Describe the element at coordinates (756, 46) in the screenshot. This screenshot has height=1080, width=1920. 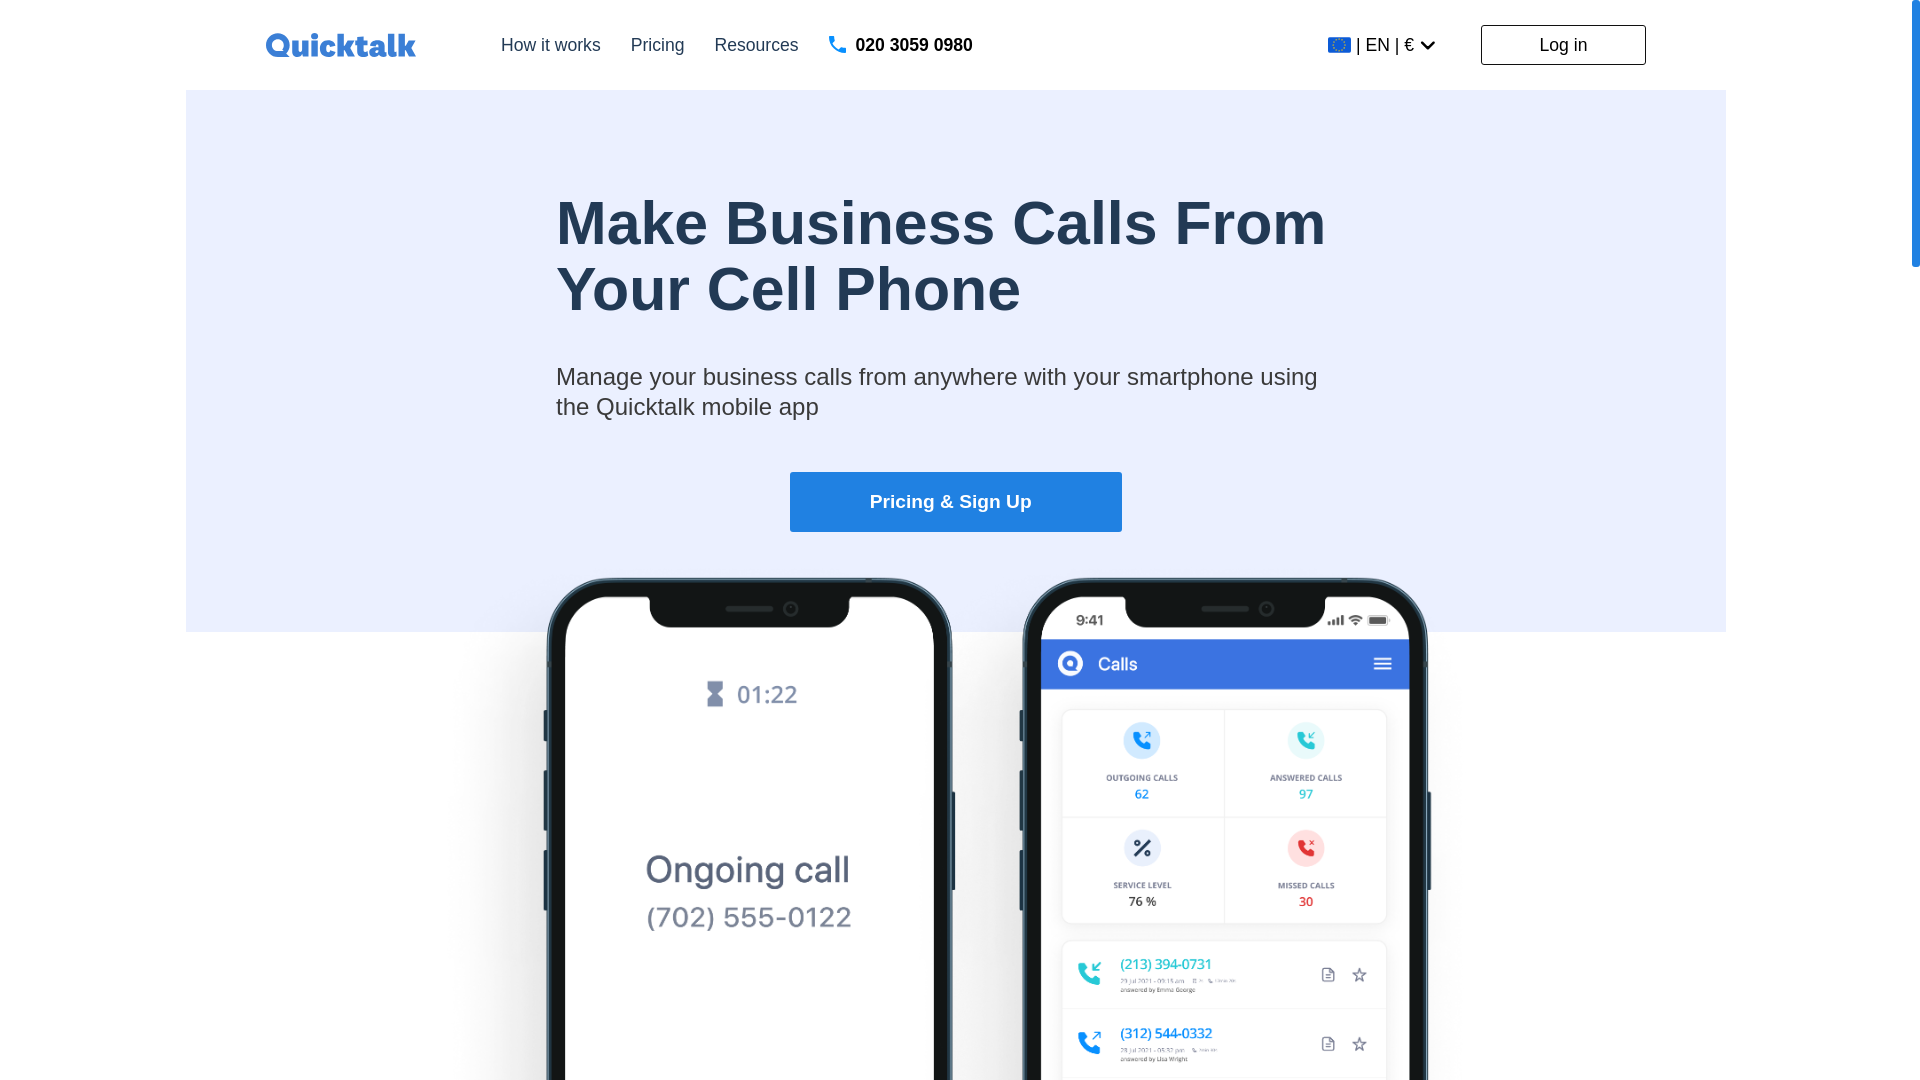
I see `Resources` at that location.